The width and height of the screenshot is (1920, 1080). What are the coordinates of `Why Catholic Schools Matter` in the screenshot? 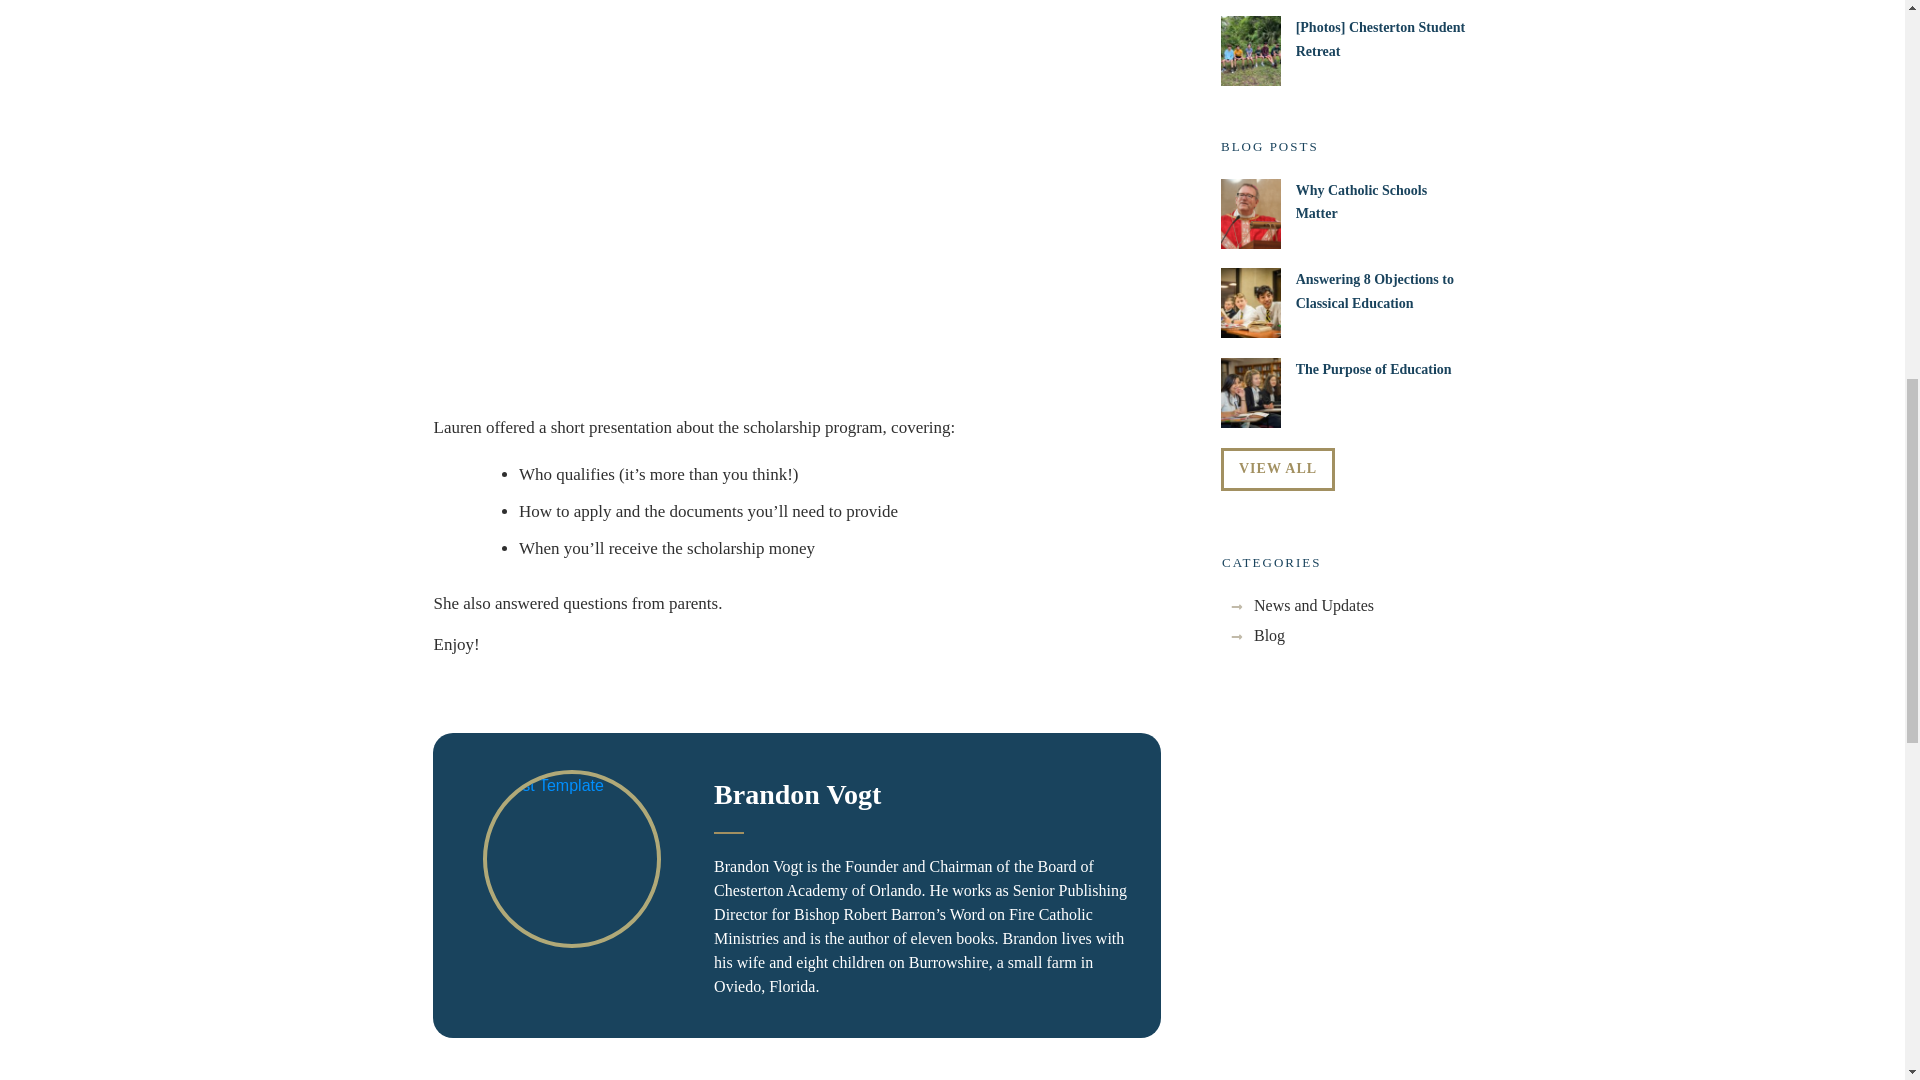 It's located at (1346, 216).